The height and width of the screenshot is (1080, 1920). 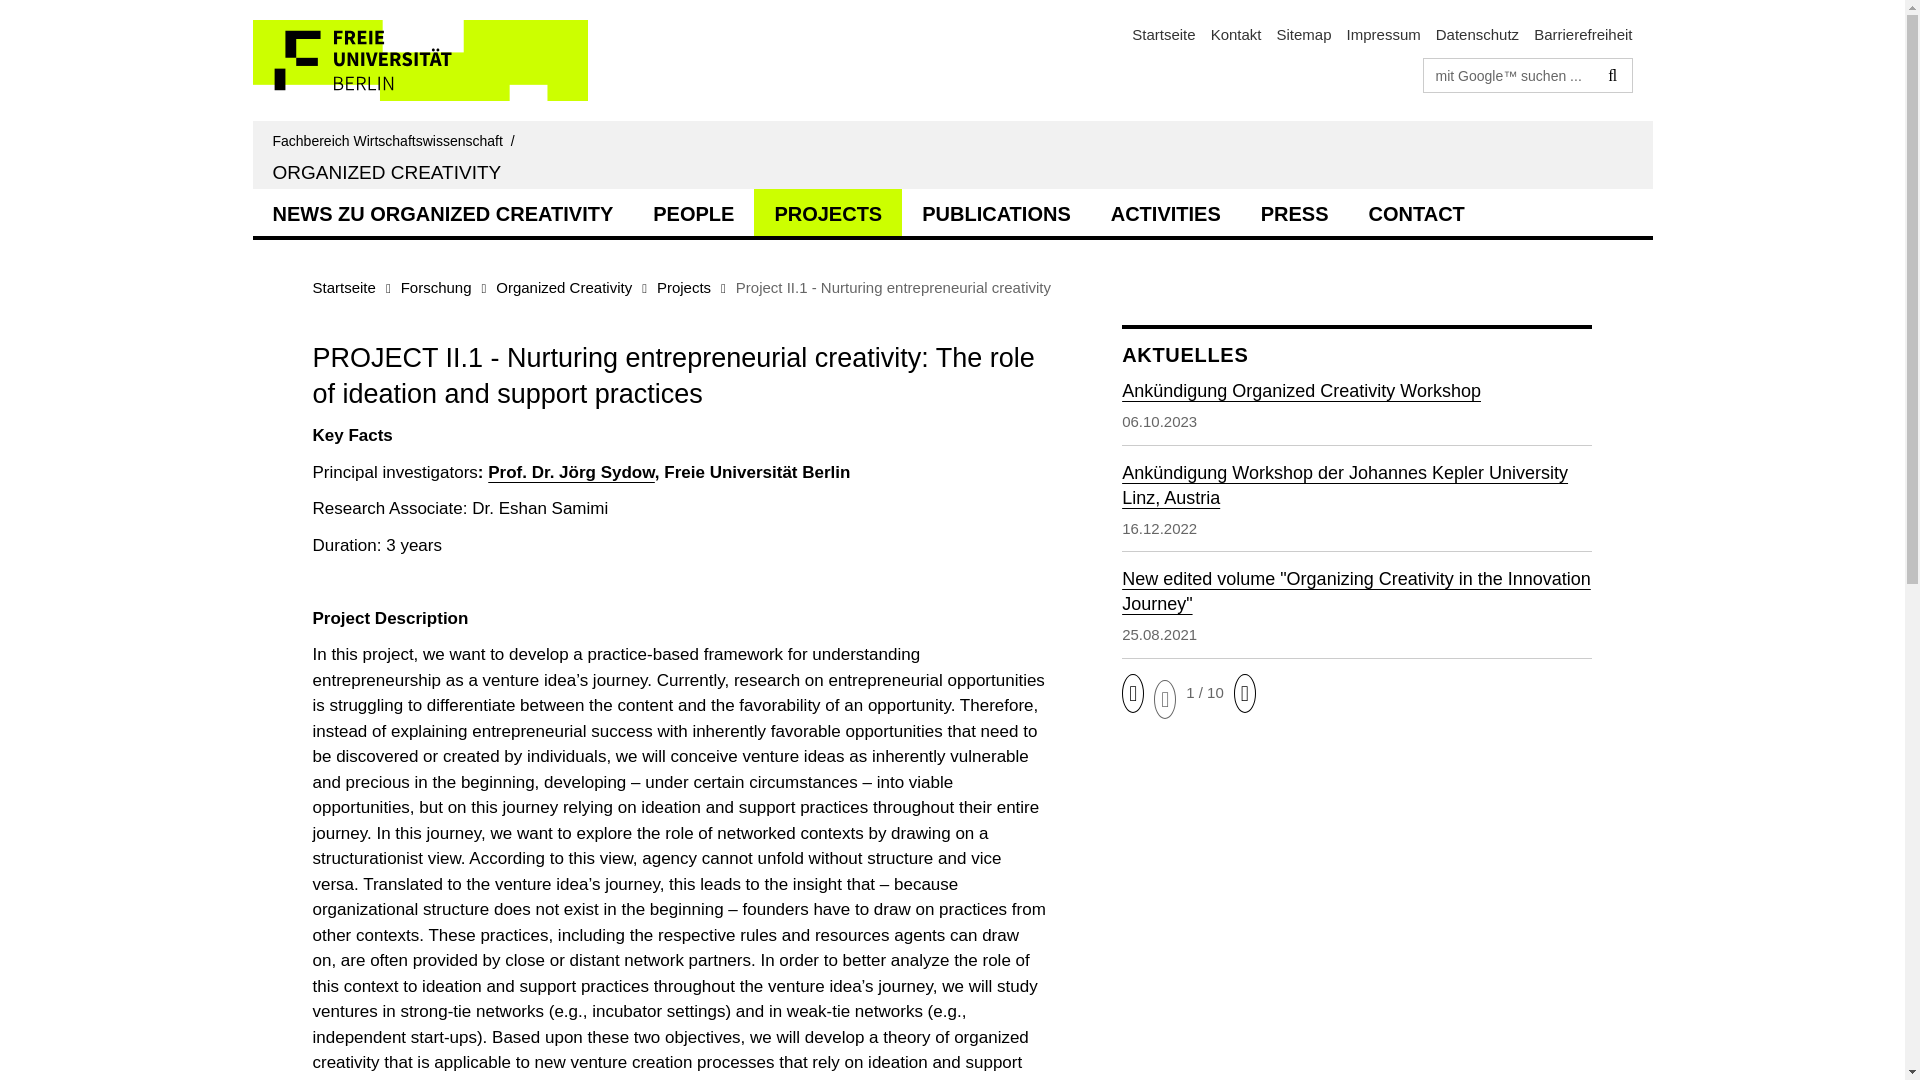 I want to click on Datenschutz, so click(x=1477, y=34).